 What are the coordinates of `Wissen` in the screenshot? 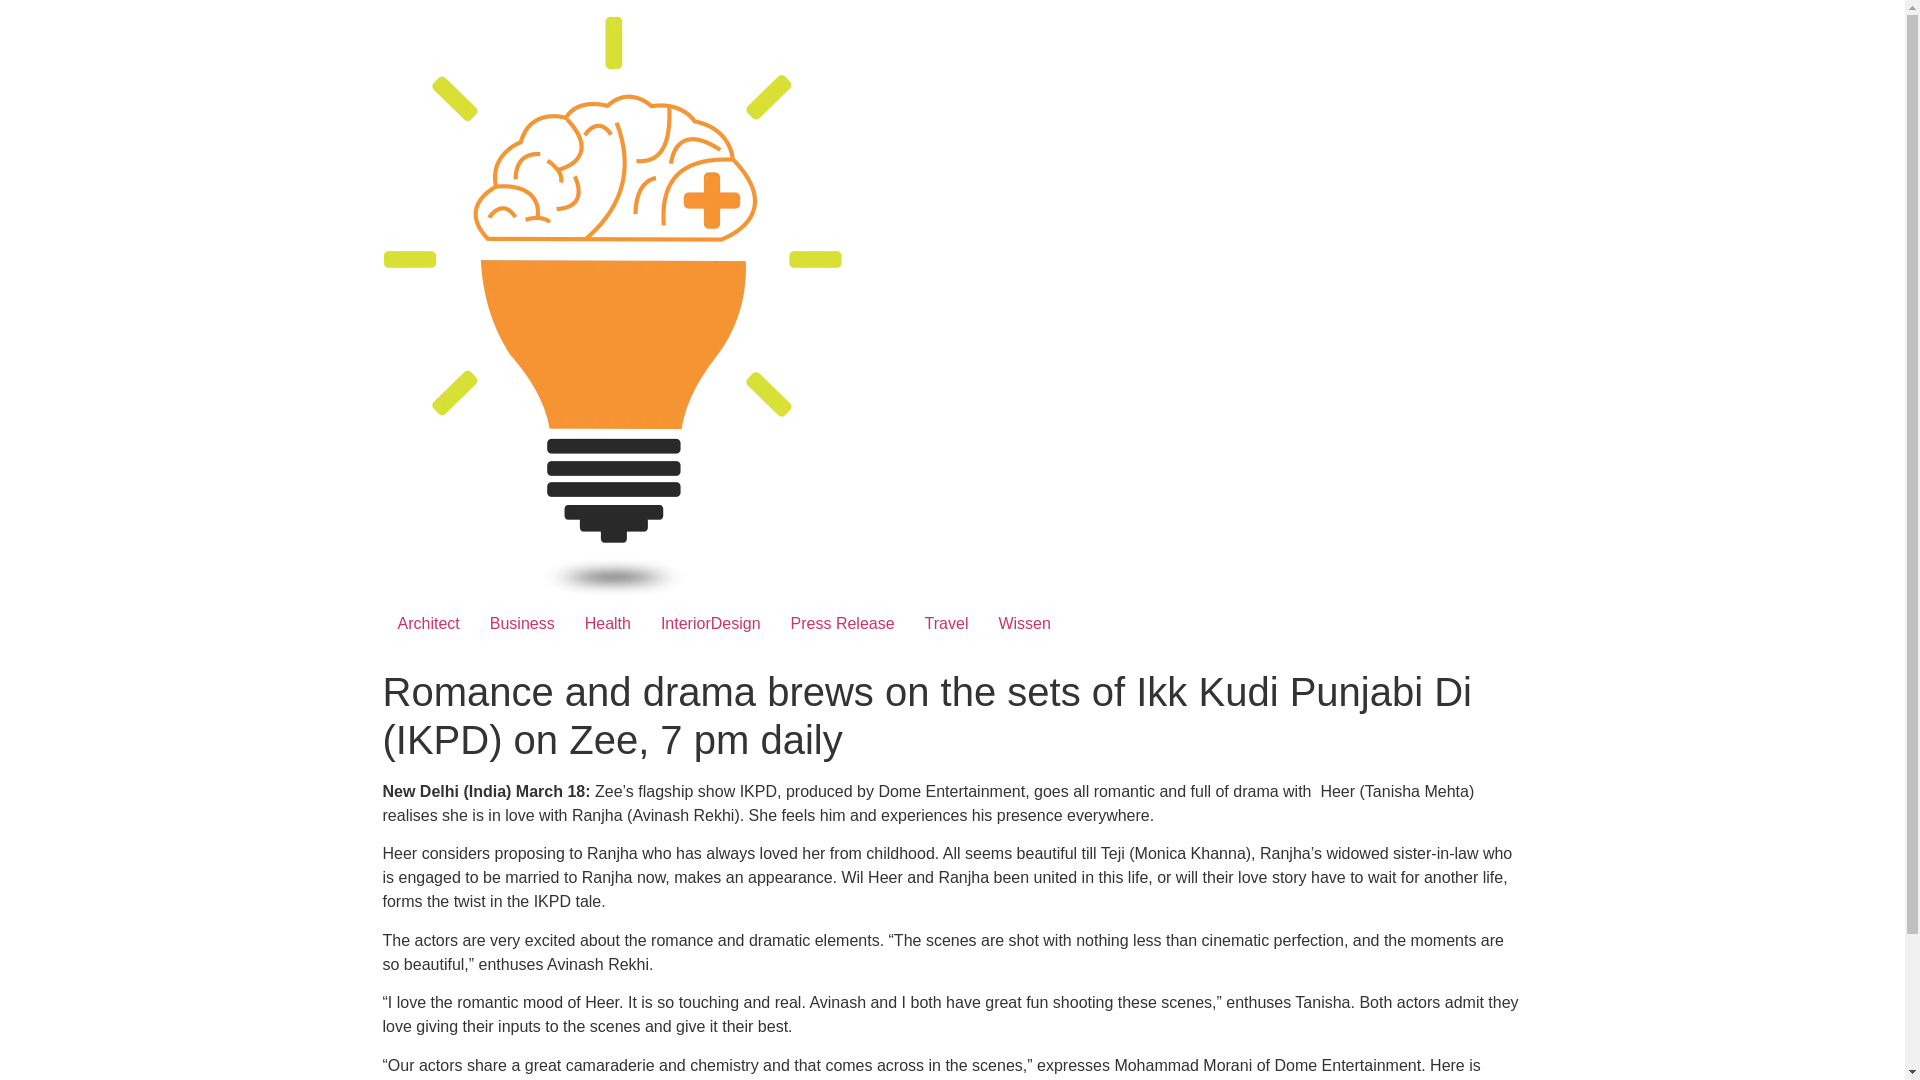 It's located at (1024, 623).